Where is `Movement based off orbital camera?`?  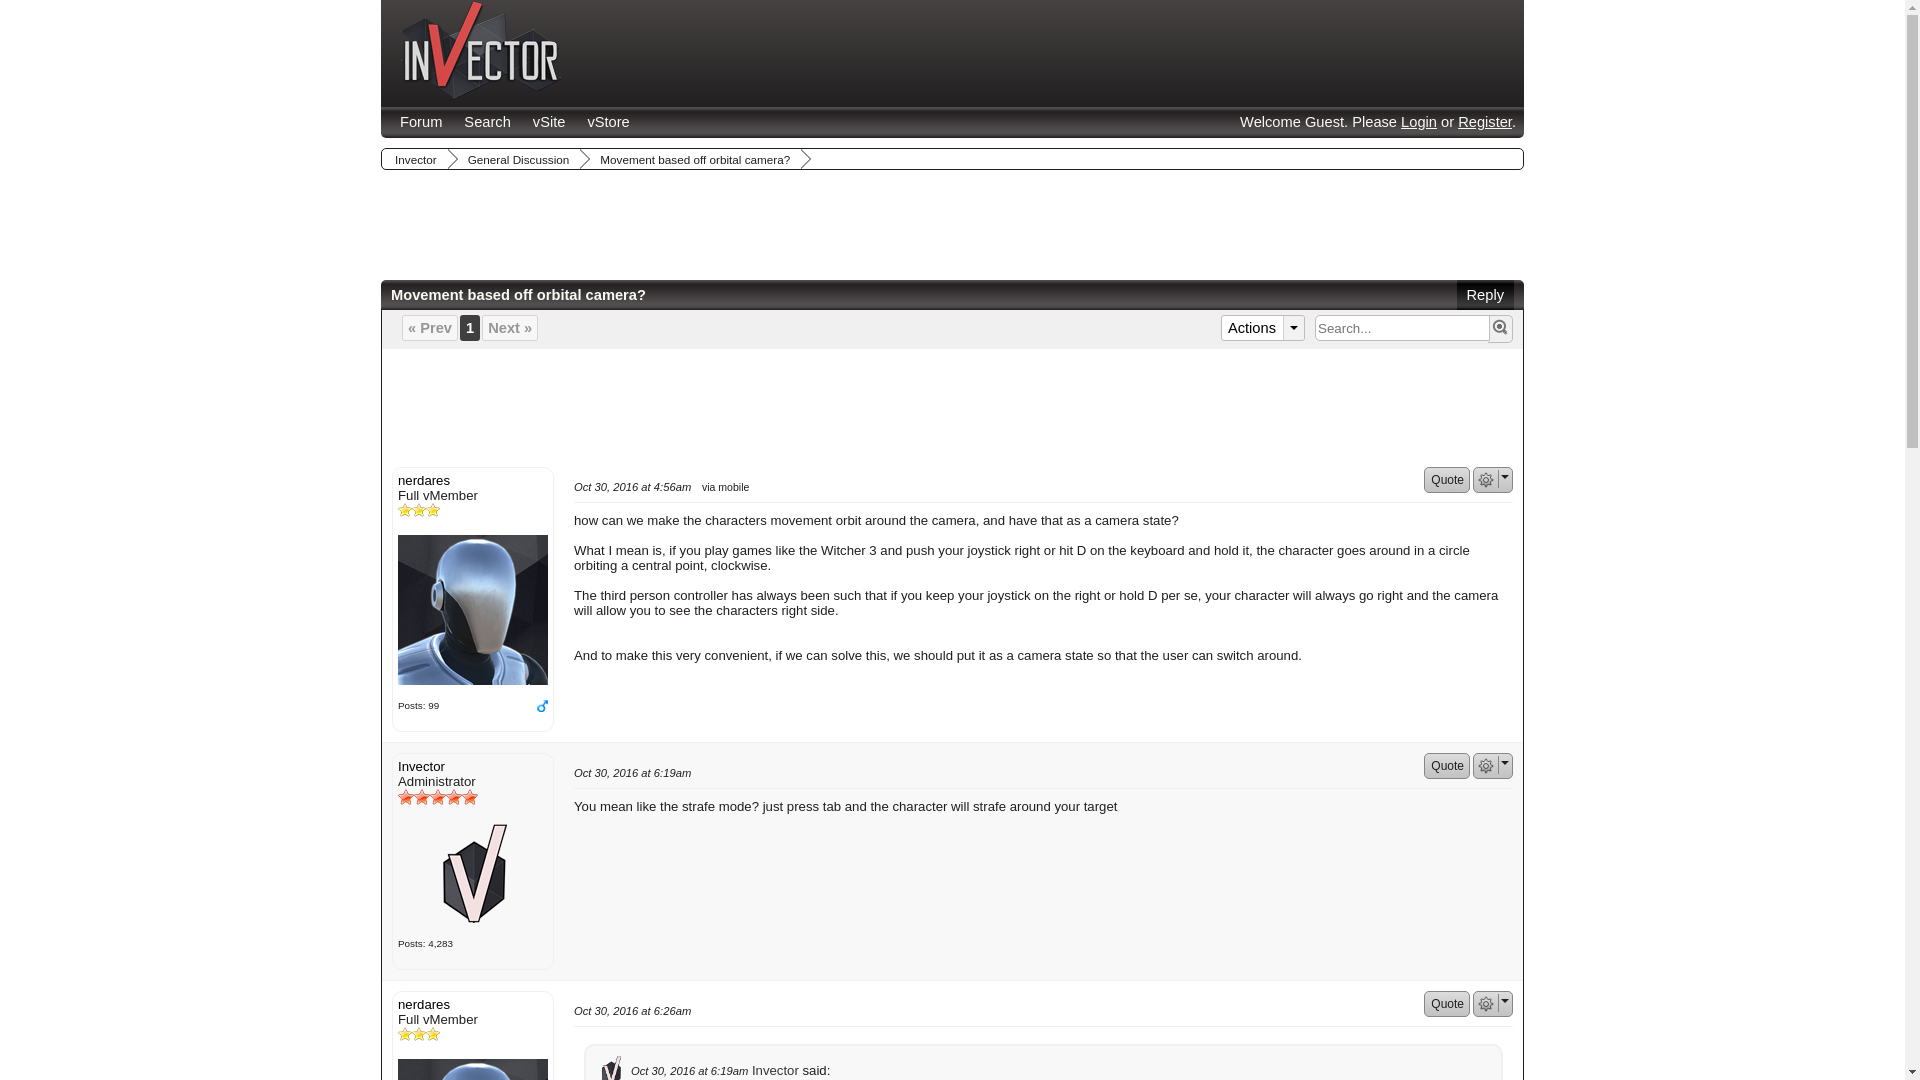 Movement based off orbital camera? is located at coordinates (692, 159).